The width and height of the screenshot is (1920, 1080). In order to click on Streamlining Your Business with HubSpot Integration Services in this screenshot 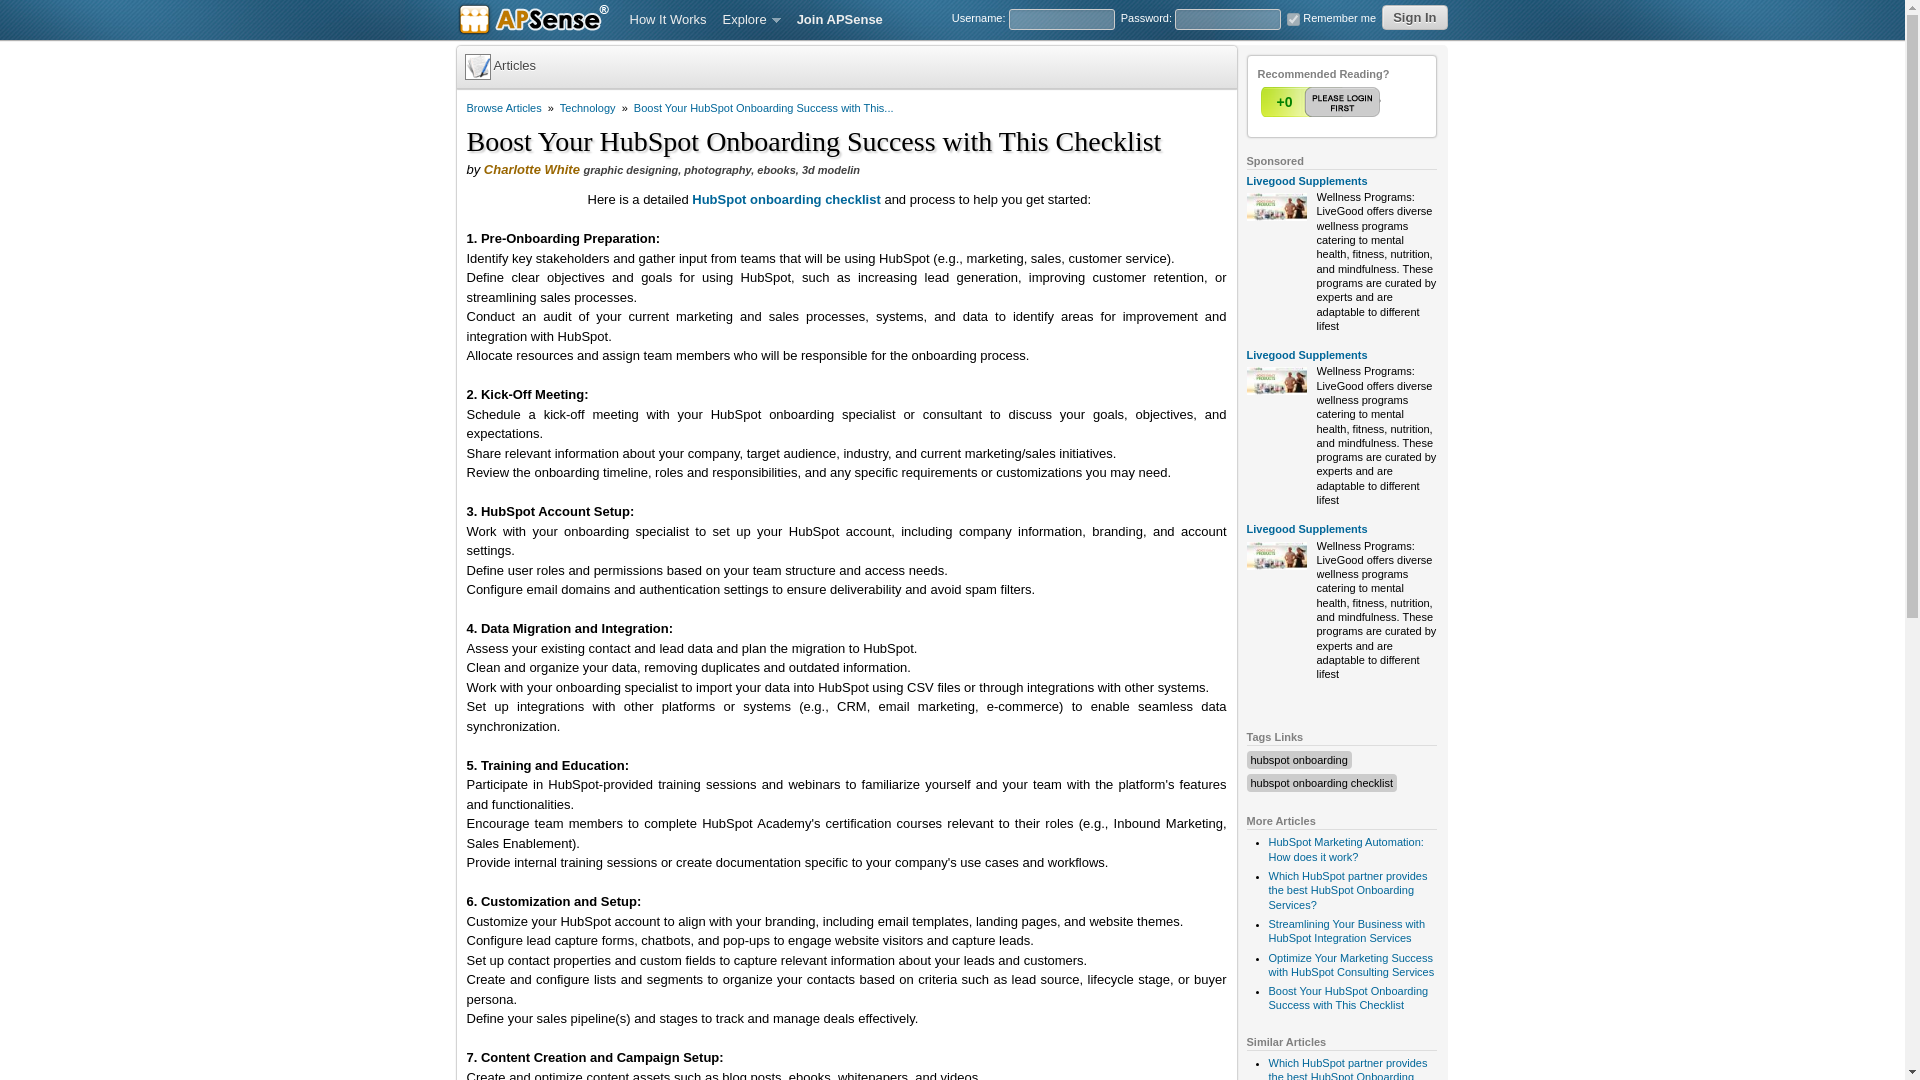, I will do `click(1346, 930)`.